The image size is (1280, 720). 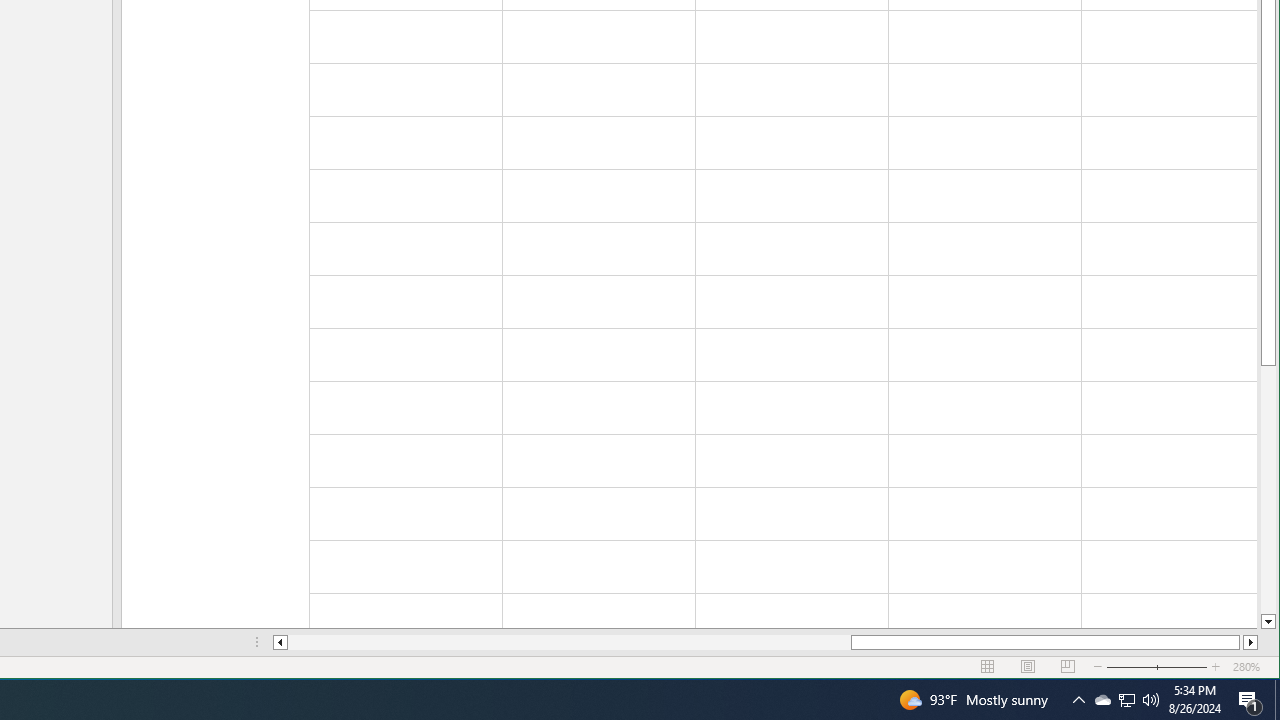 I want to click on Column left, so click(x=1126, y=700).